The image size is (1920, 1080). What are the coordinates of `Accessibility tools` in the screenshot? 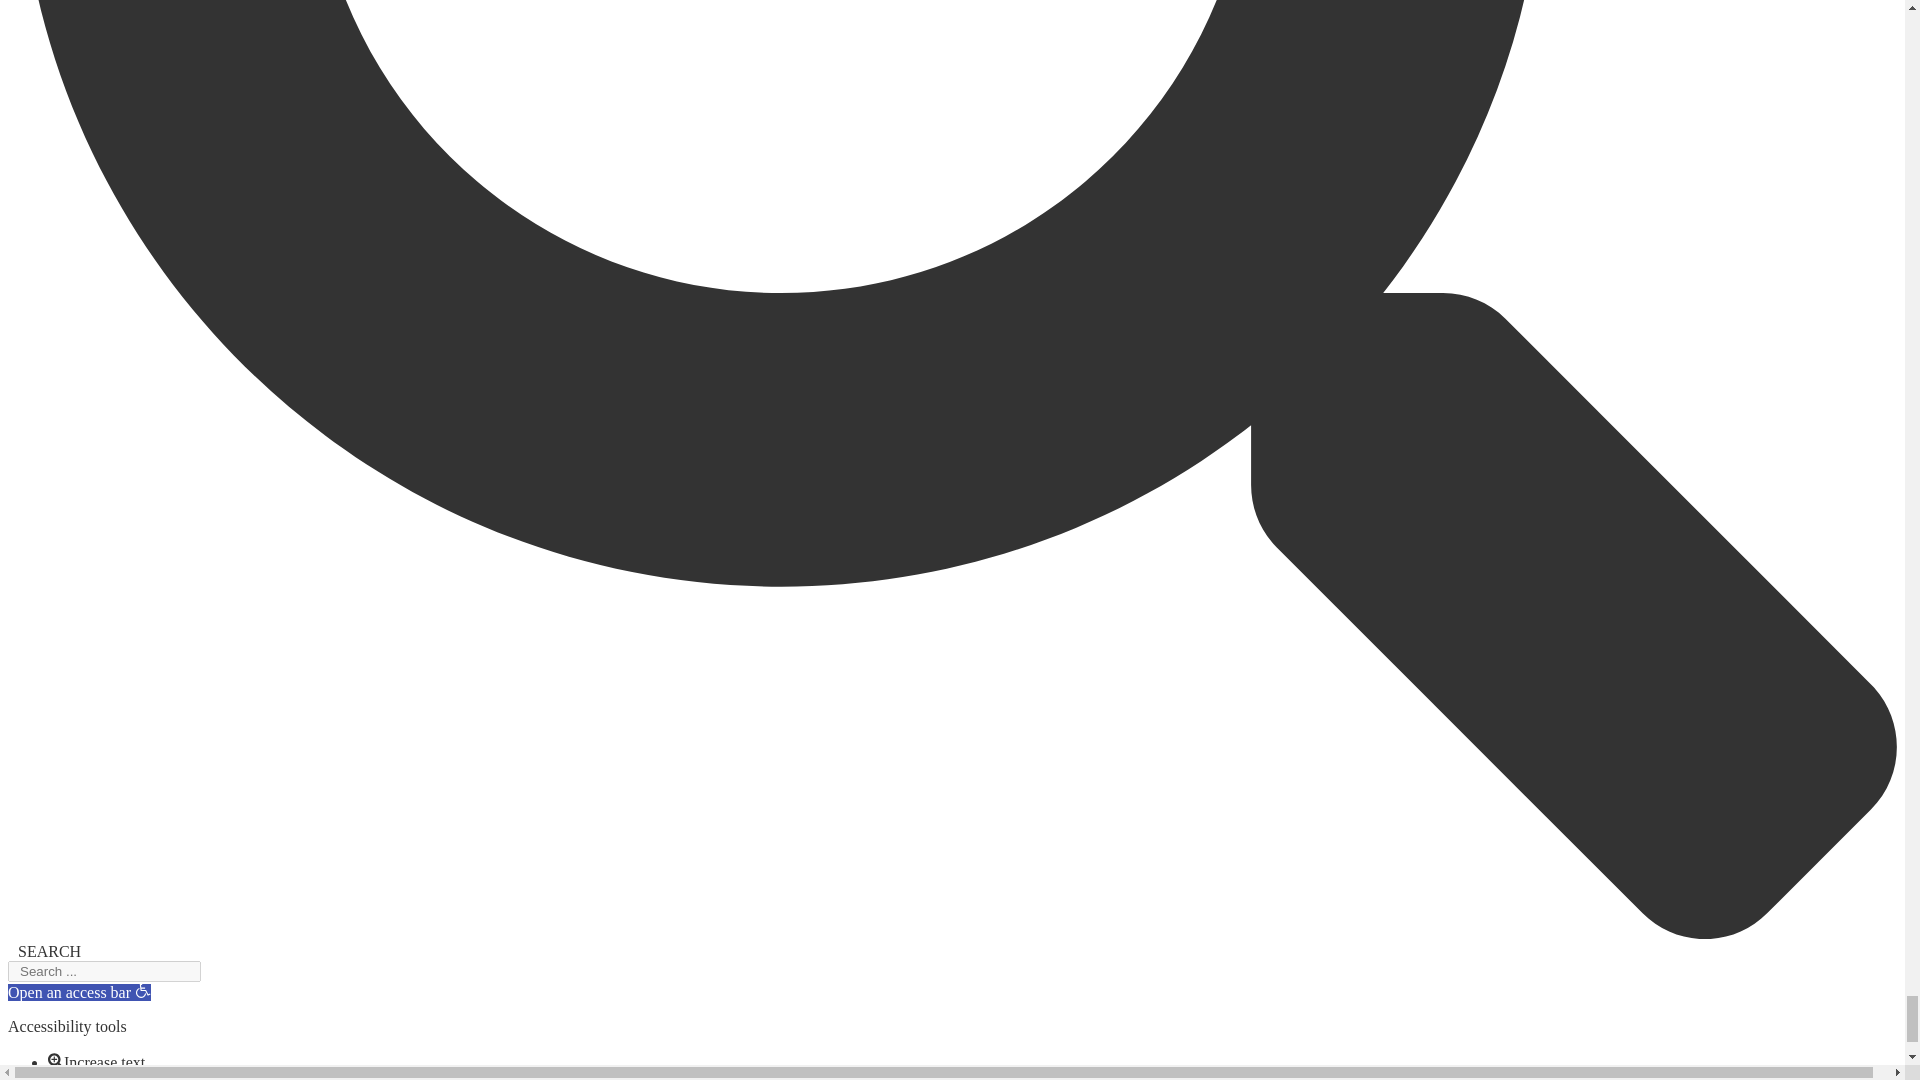 It's located at (142, 989).